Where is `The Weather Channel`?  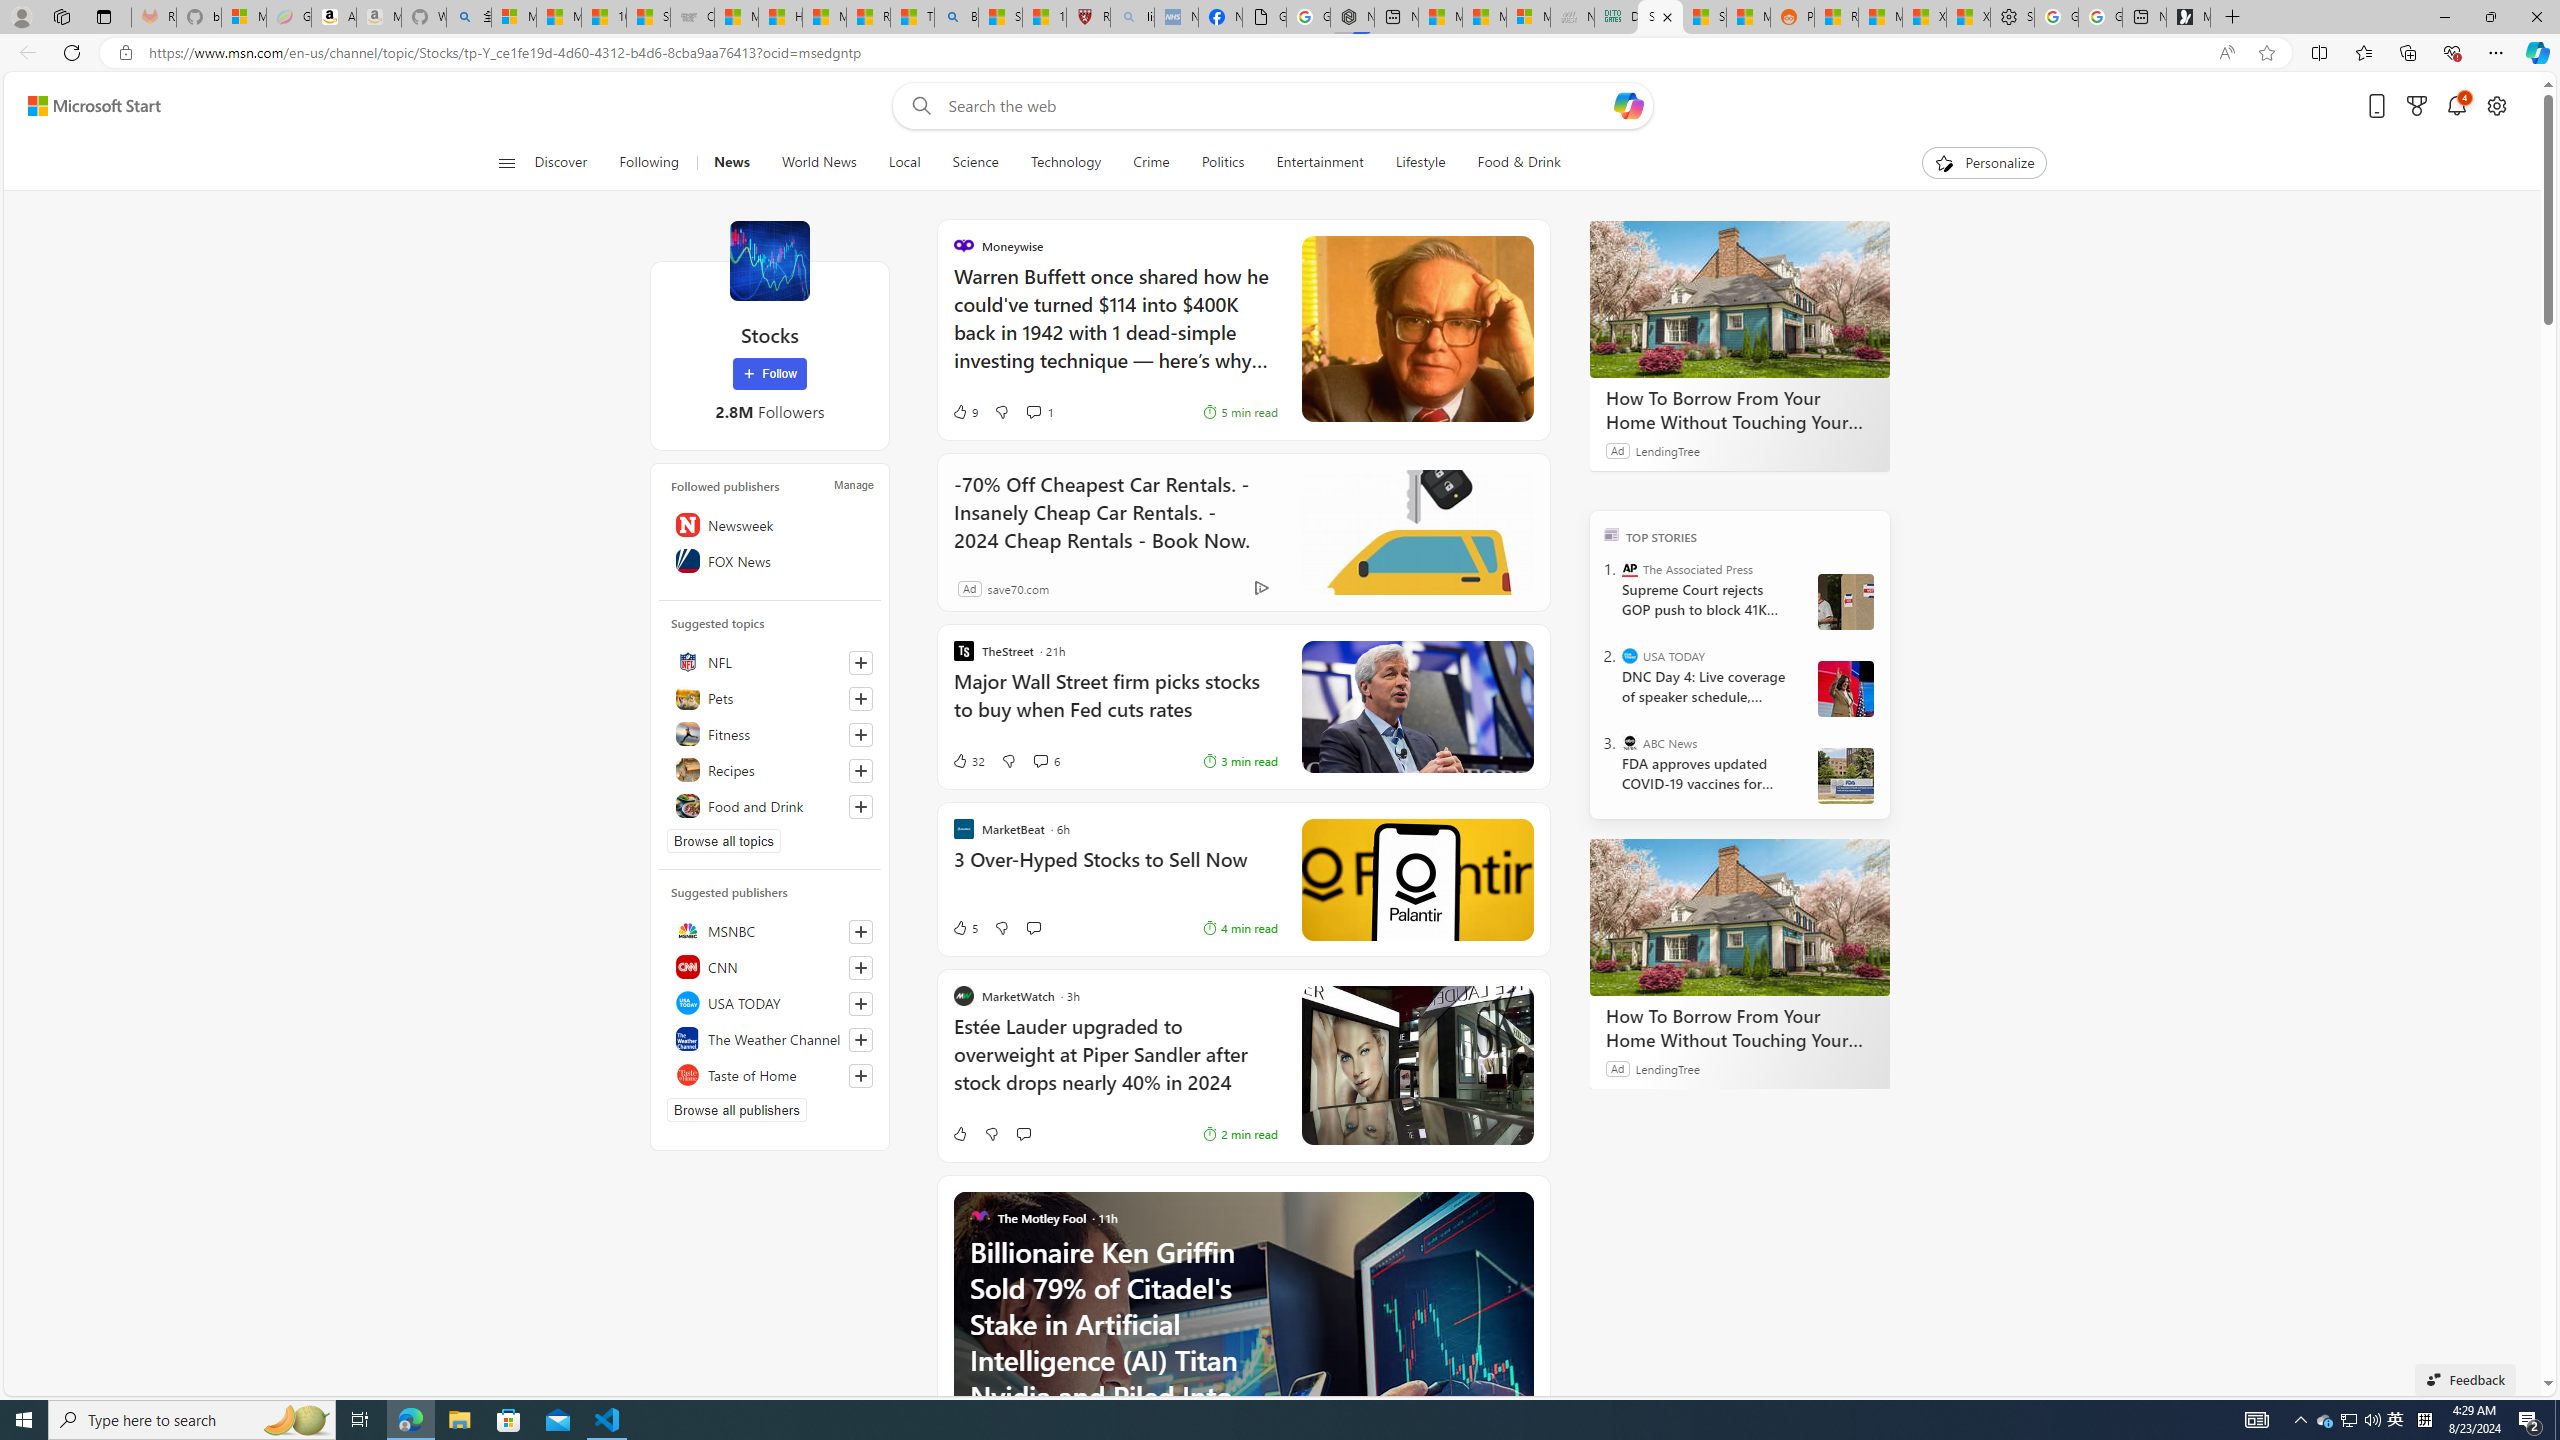 The Weather Channel is located at coordinates (770, 1038).